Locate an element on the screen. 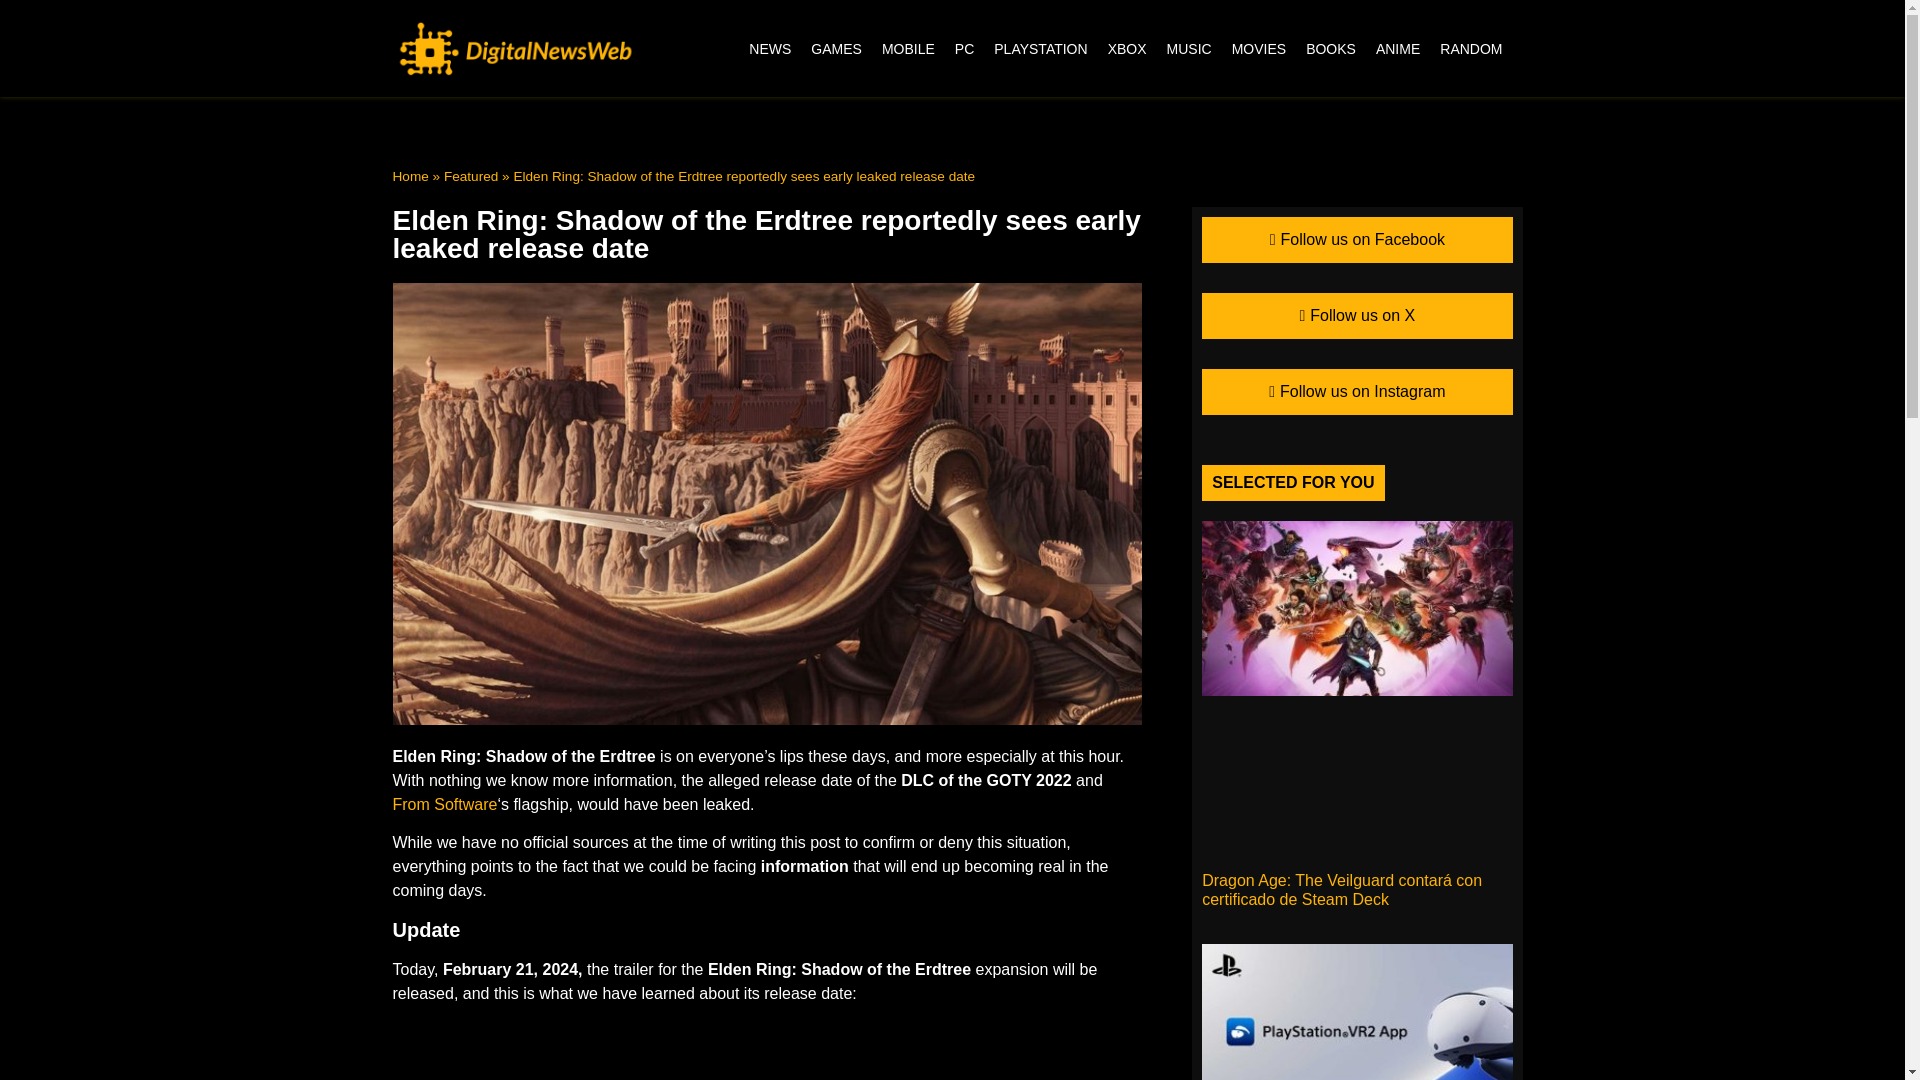  Follow us on Facebook is located at coordinates (1356, 240).